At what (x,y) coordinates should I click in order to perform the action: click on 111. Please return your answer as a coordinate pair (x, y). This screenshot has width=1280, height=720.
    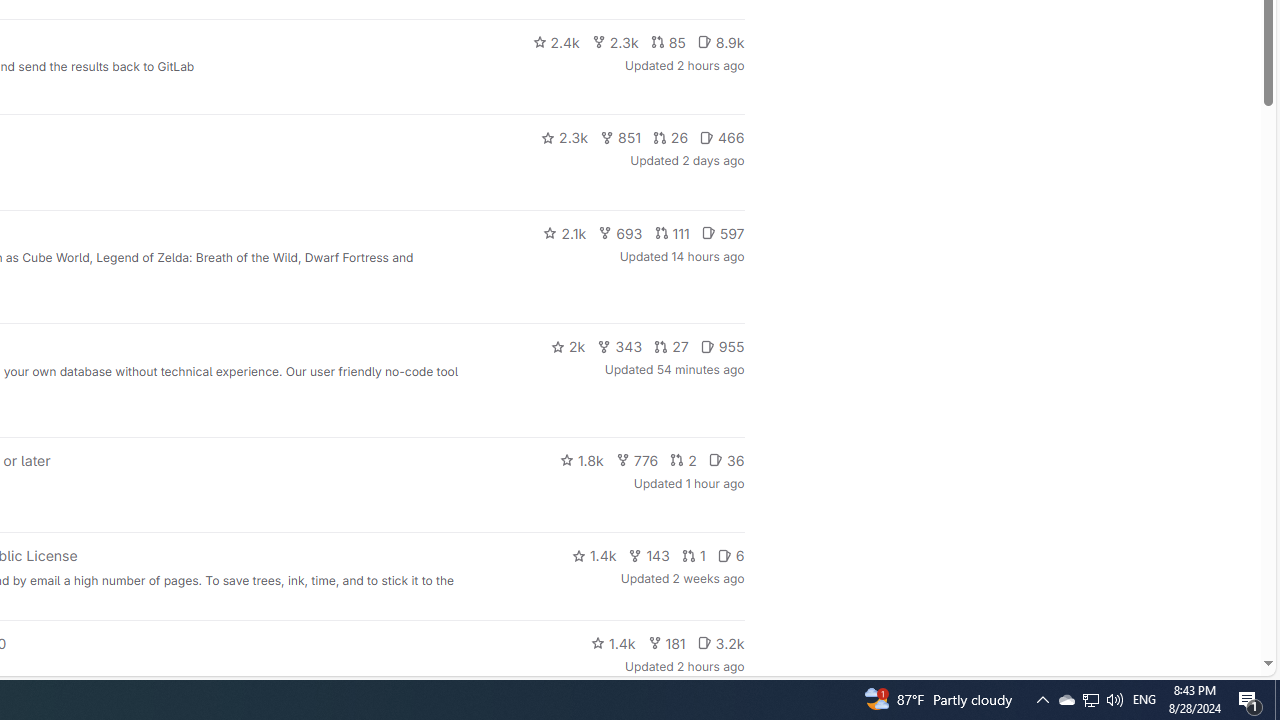
    Looking at the image, I should click on (672, 232).